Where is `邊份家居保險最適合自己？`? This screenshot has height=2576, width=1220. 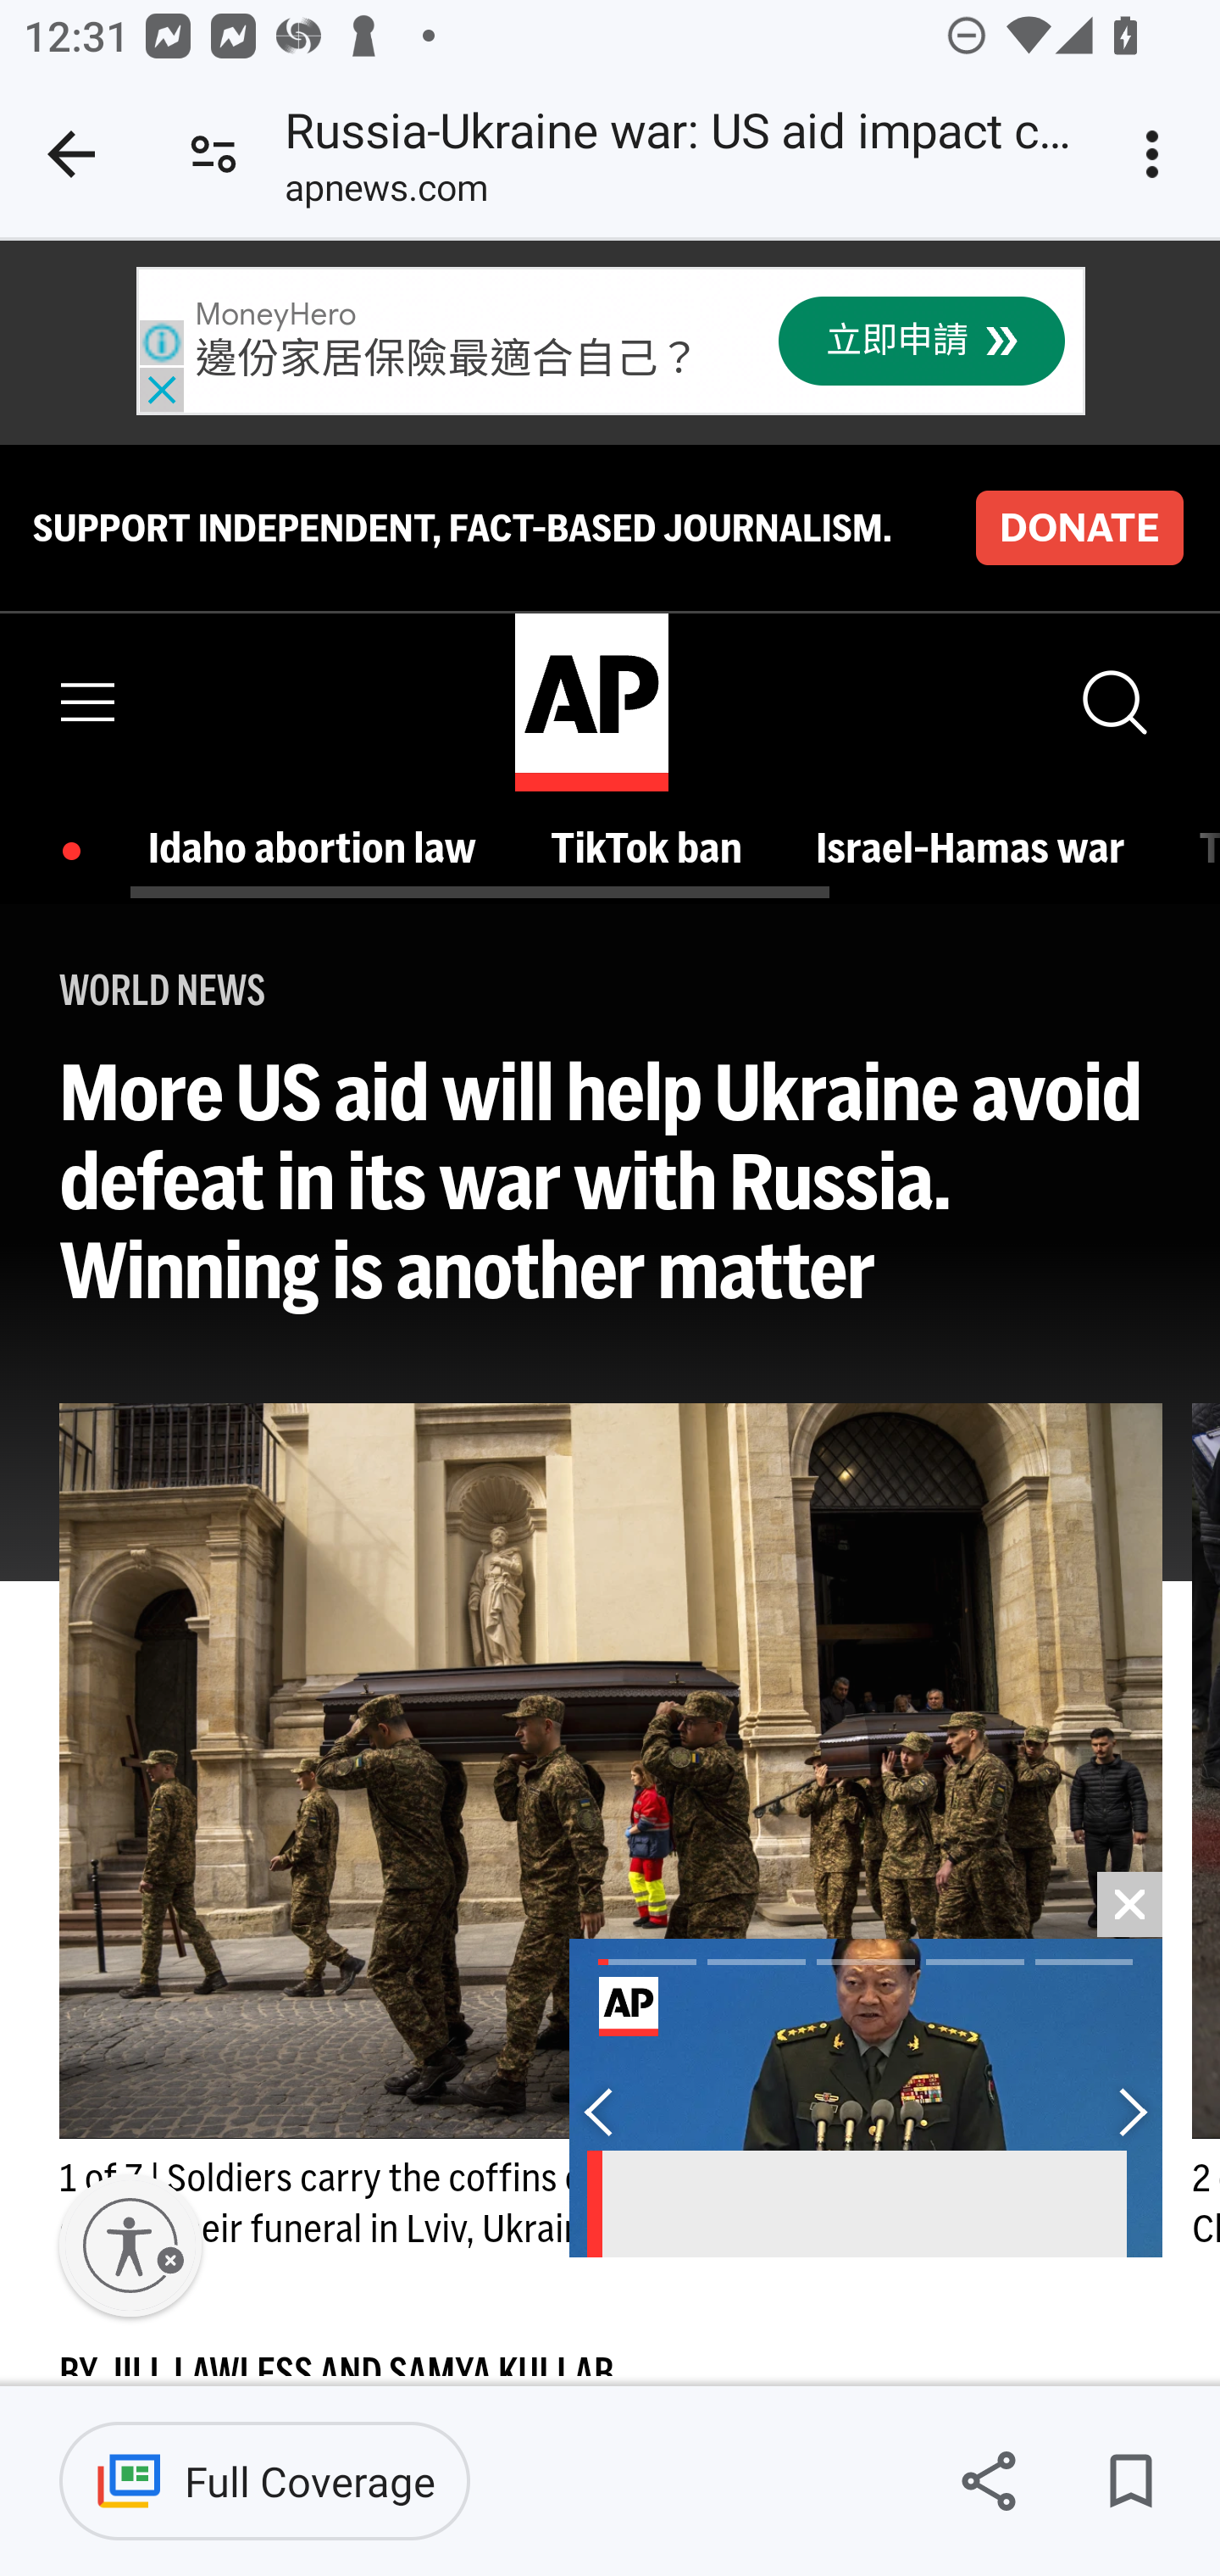 邊份家居保險最適合自己？ is located at coordinates (447, 361).